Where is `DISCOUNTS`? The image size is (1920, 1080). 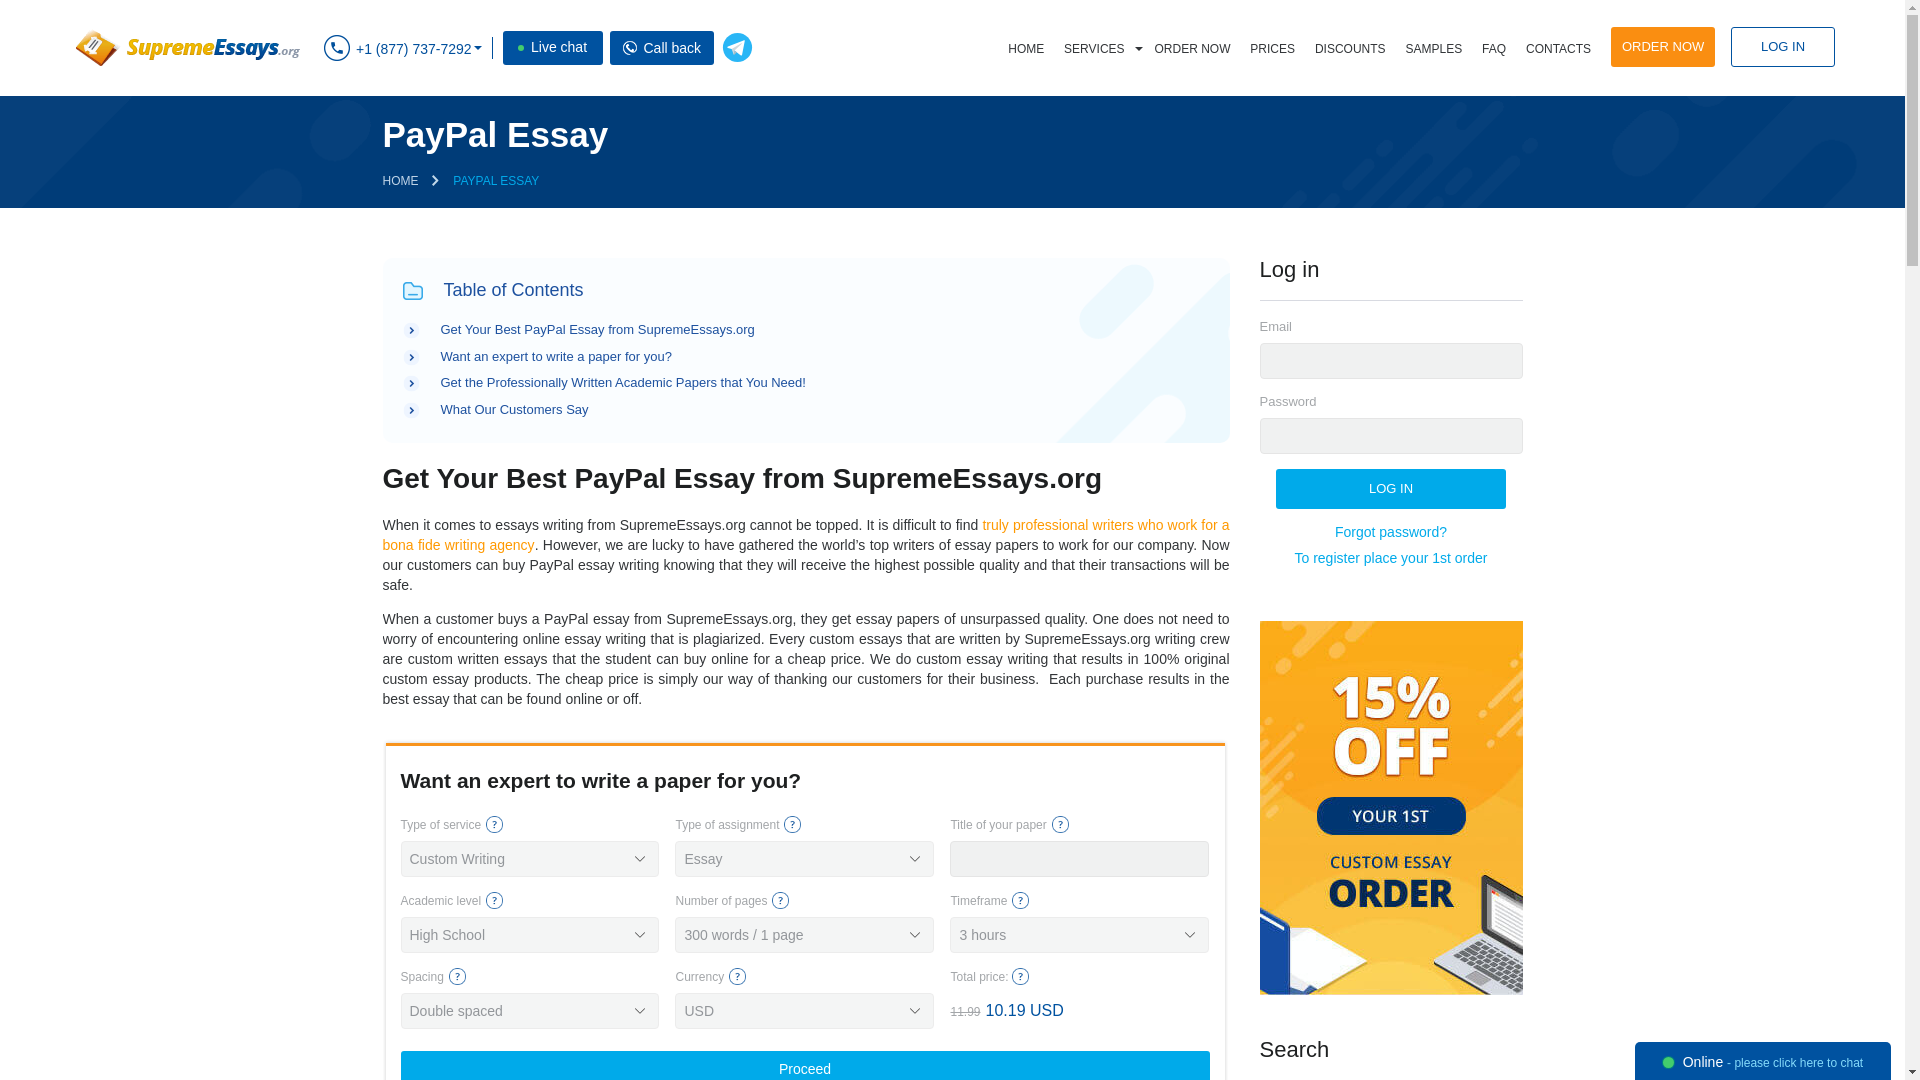
DISCOUNTS is located at coordinates (1350, 49).